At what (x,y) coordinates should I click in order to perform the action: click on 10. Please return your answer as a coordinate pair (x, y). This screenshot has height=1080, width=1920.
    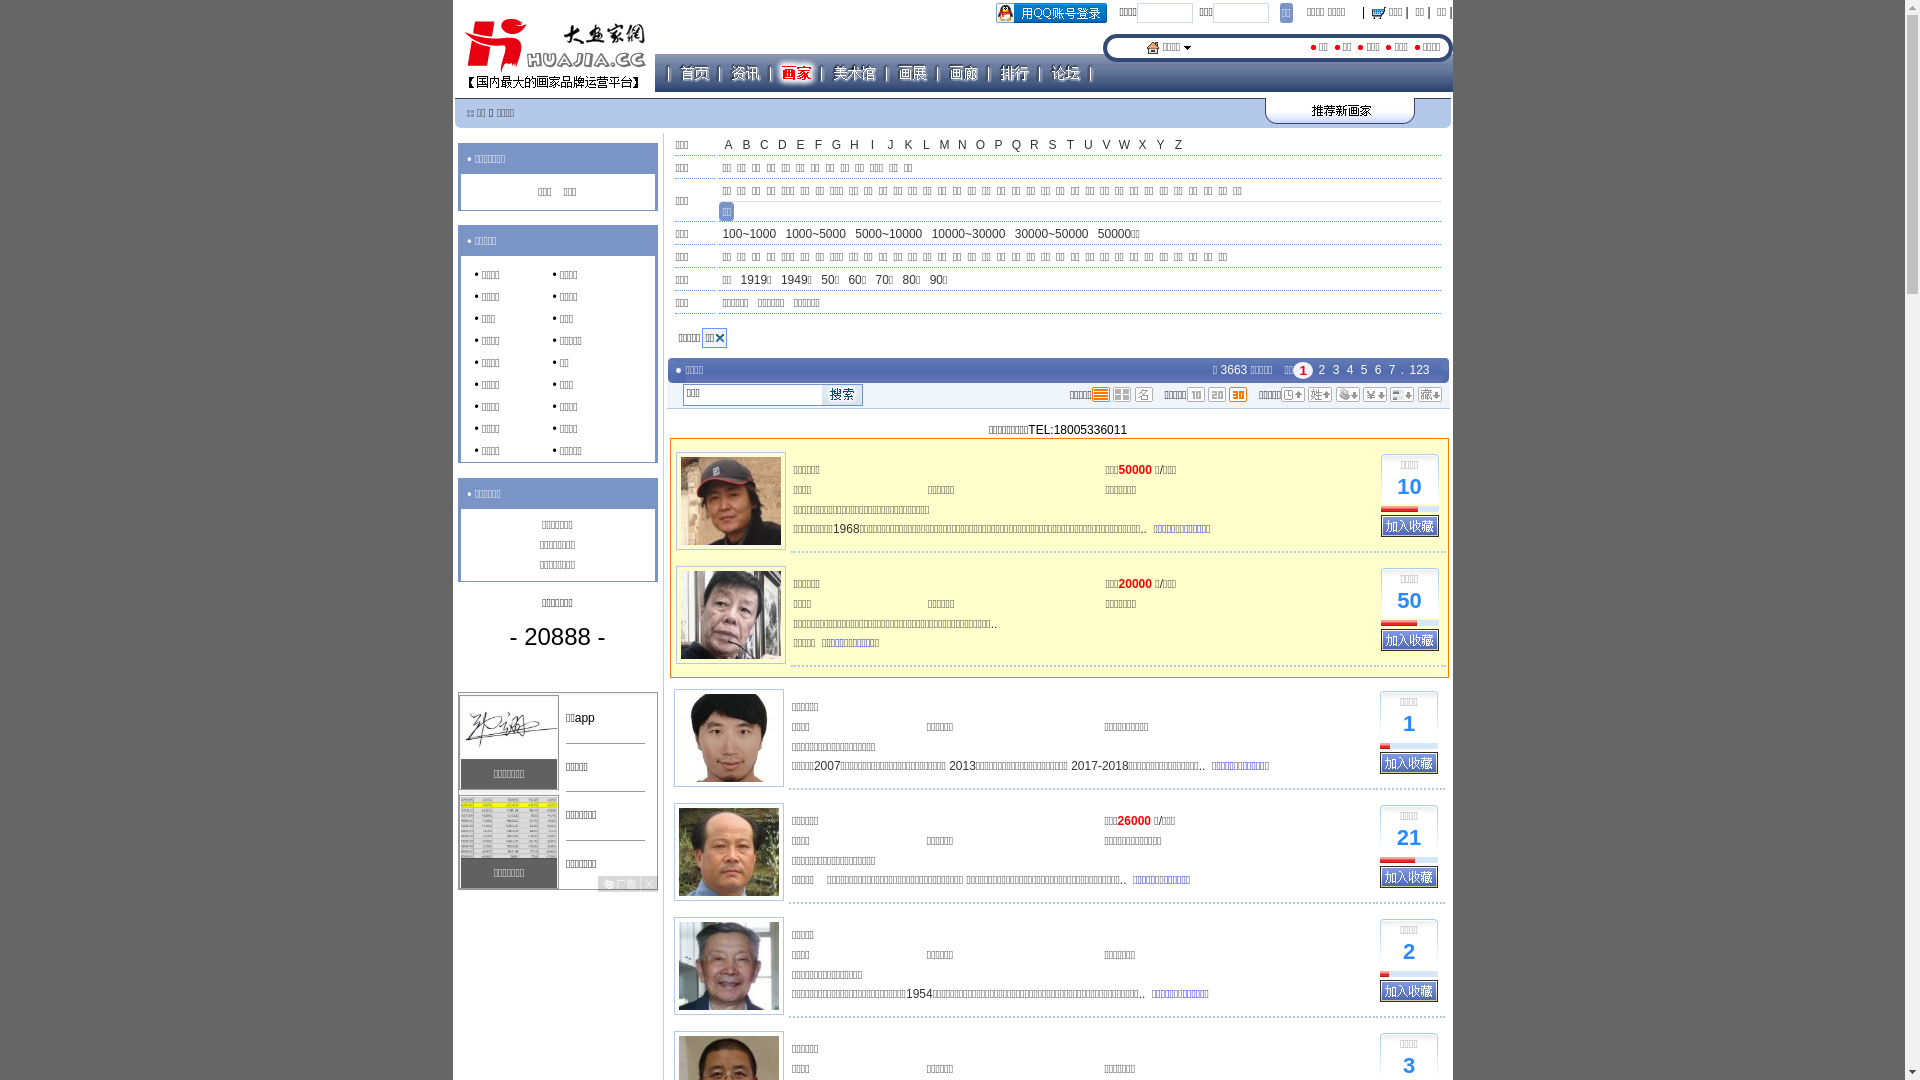
    Looking at the image, I should click on (1409, 488).